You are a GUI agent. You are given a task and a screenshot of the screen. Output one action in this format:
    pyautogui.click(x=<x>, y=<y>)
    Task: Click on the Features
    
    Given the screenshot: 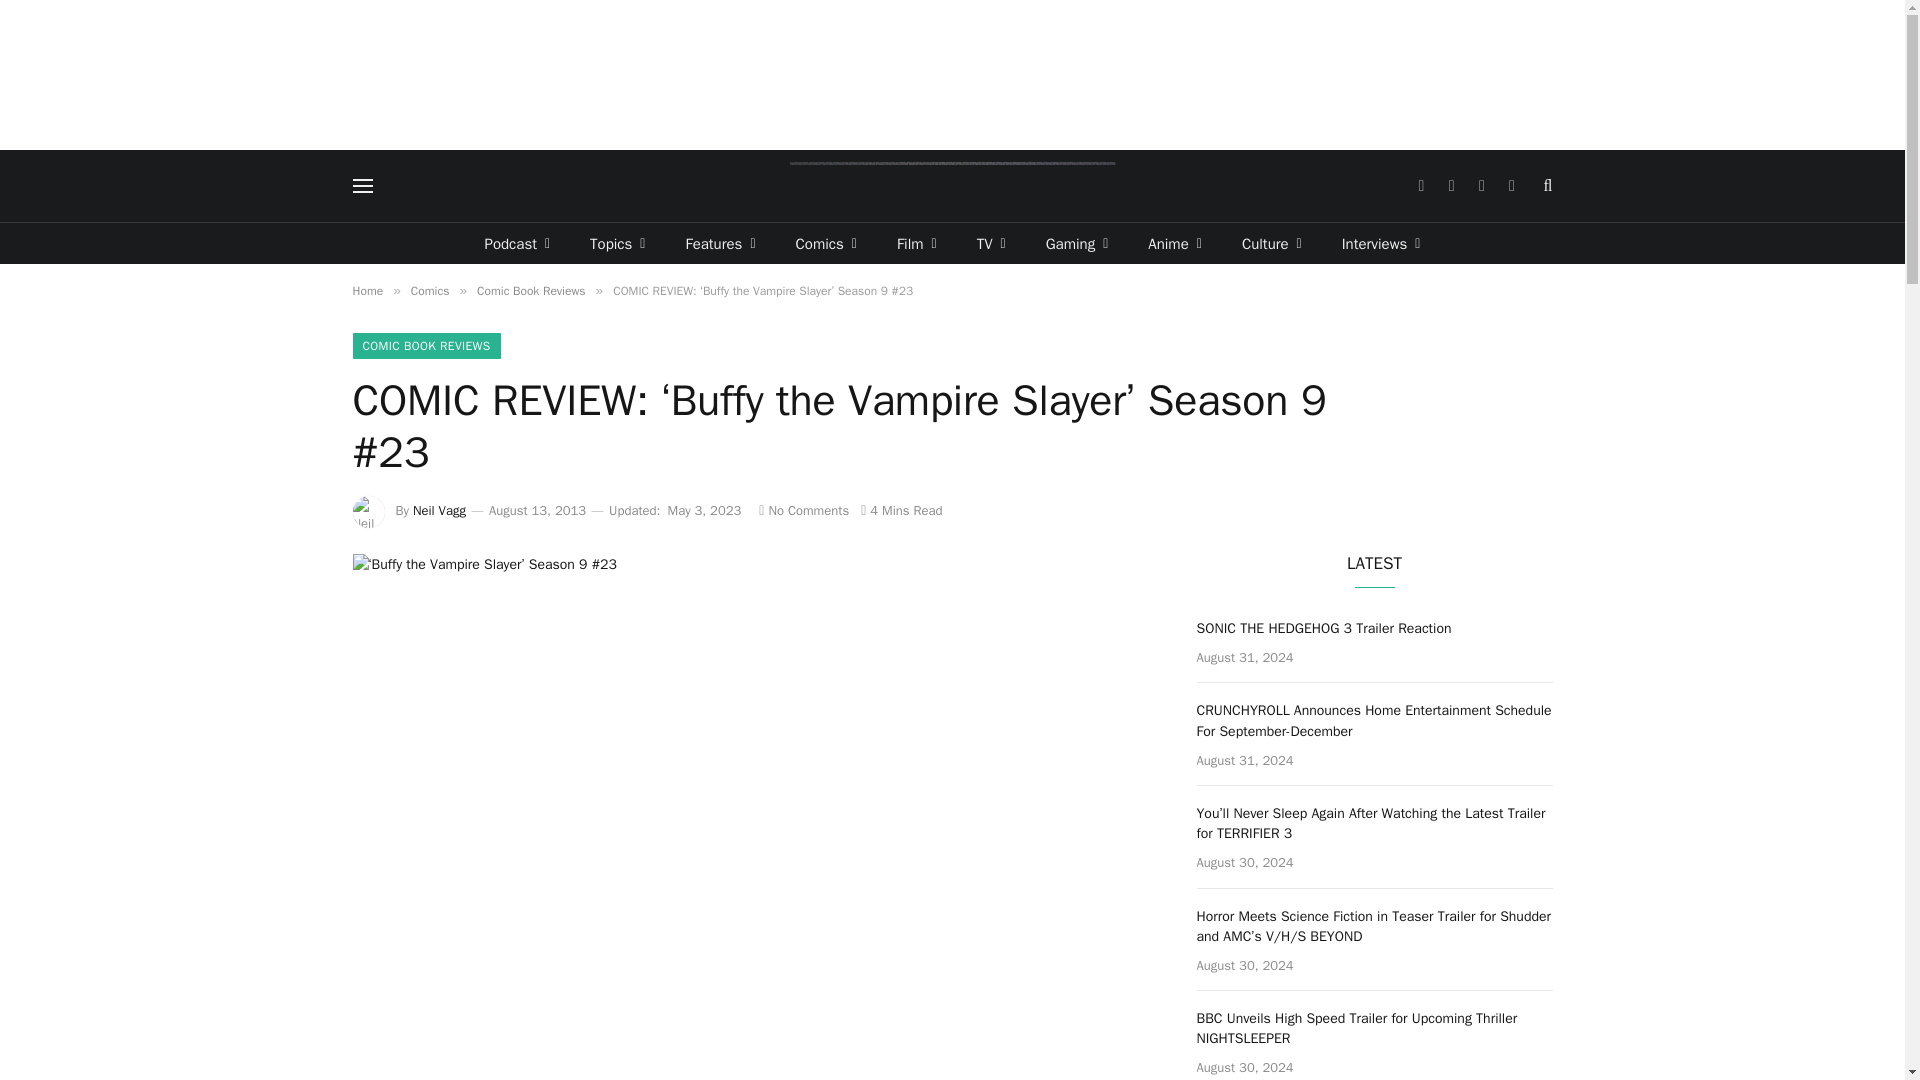 What is the action you would take?
    pyautogui.click(x=720, y=242)
    